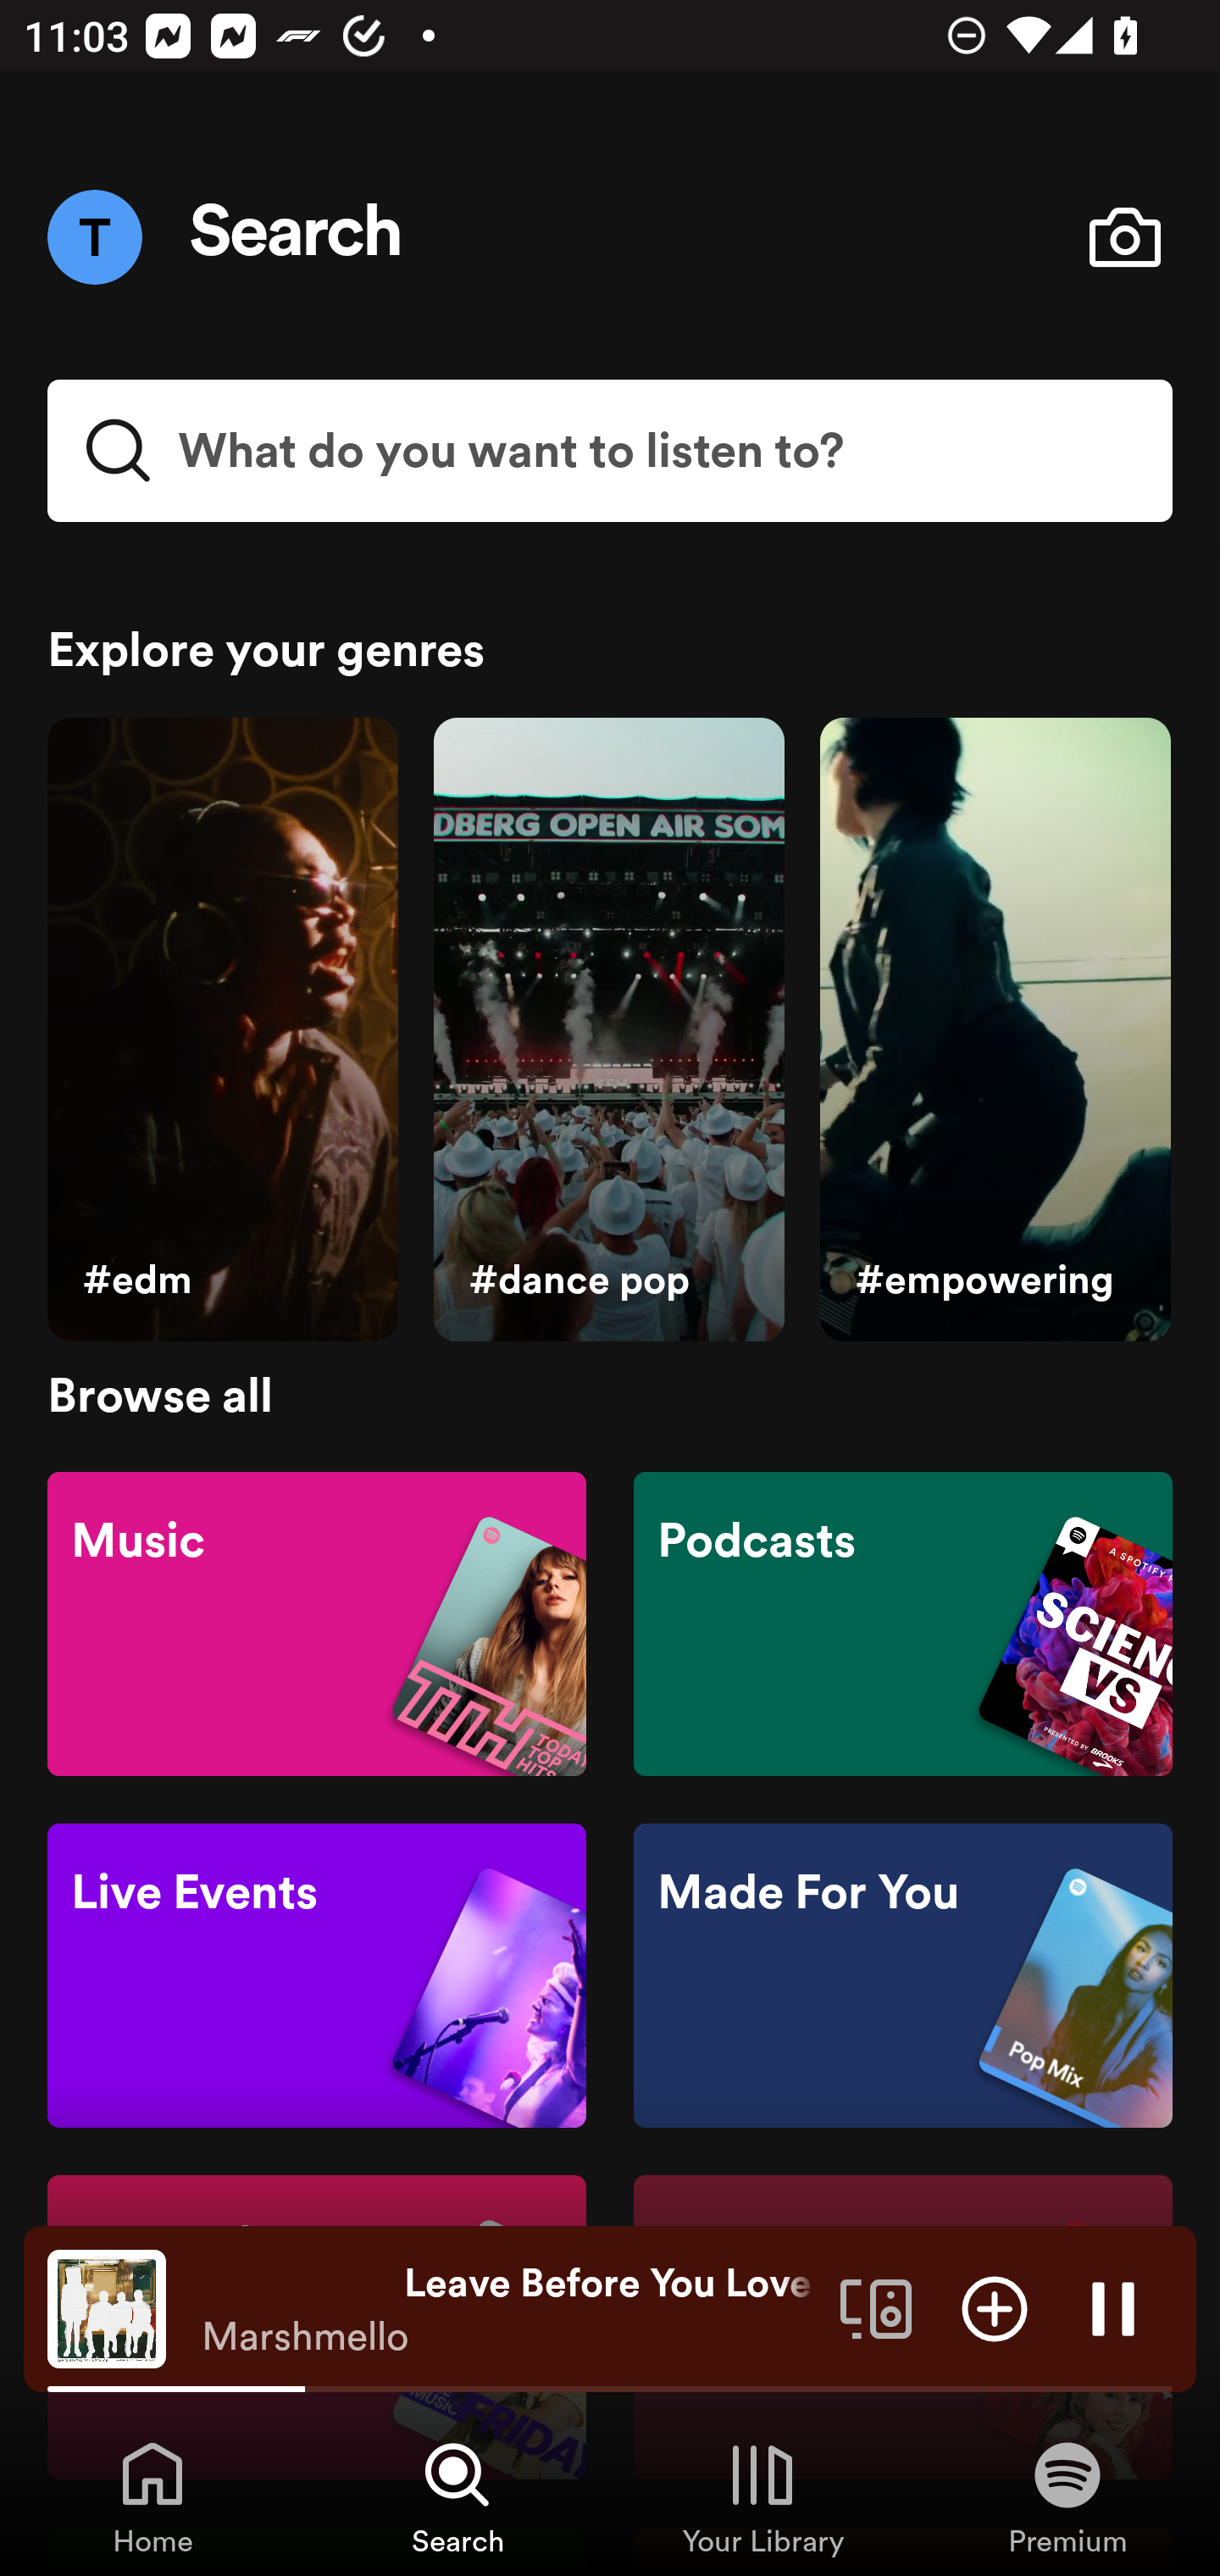 The image size is (1220, 2576). What do you see at coordinates (1113, 2307) in the screenshot?
I see `Pause` at bounding box center [1113, 2307].